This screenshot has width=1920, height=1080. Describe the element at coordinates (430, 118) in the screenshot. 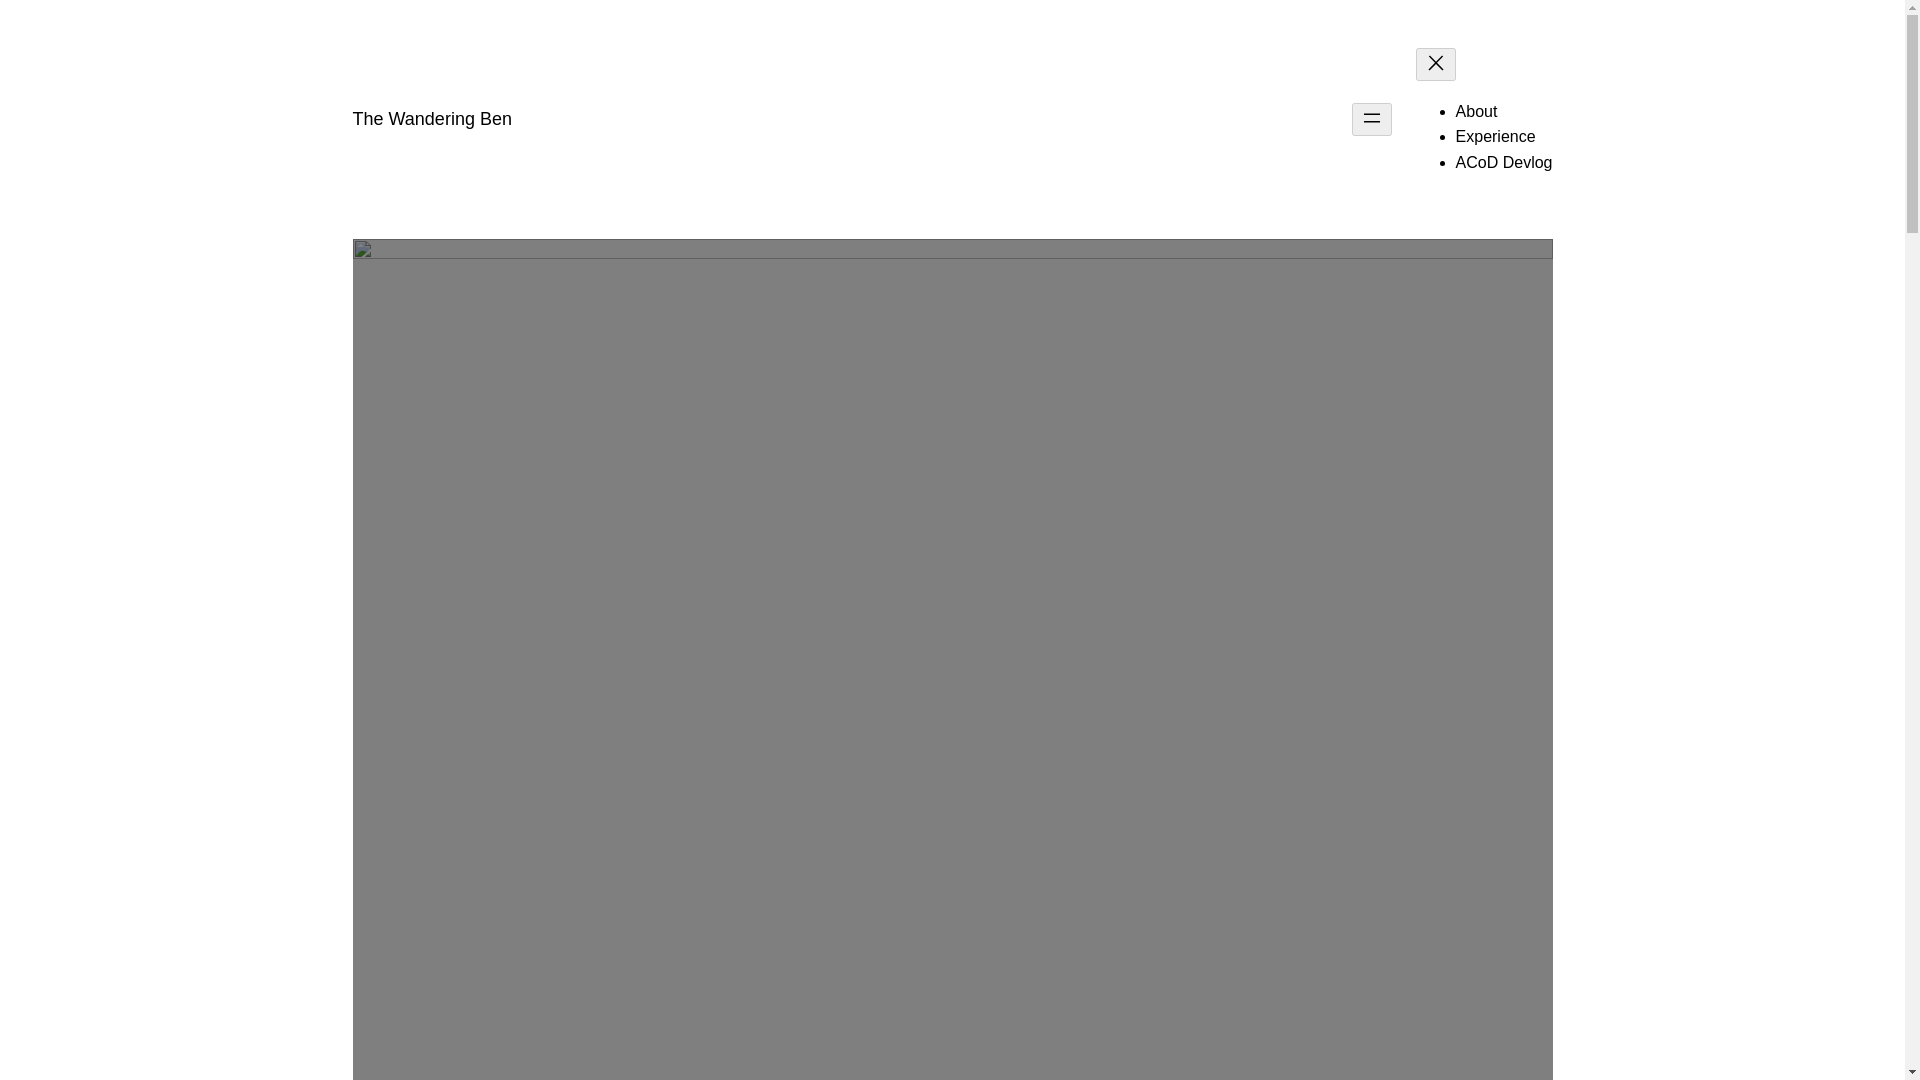

I see `The Wandering Ben` at that location.